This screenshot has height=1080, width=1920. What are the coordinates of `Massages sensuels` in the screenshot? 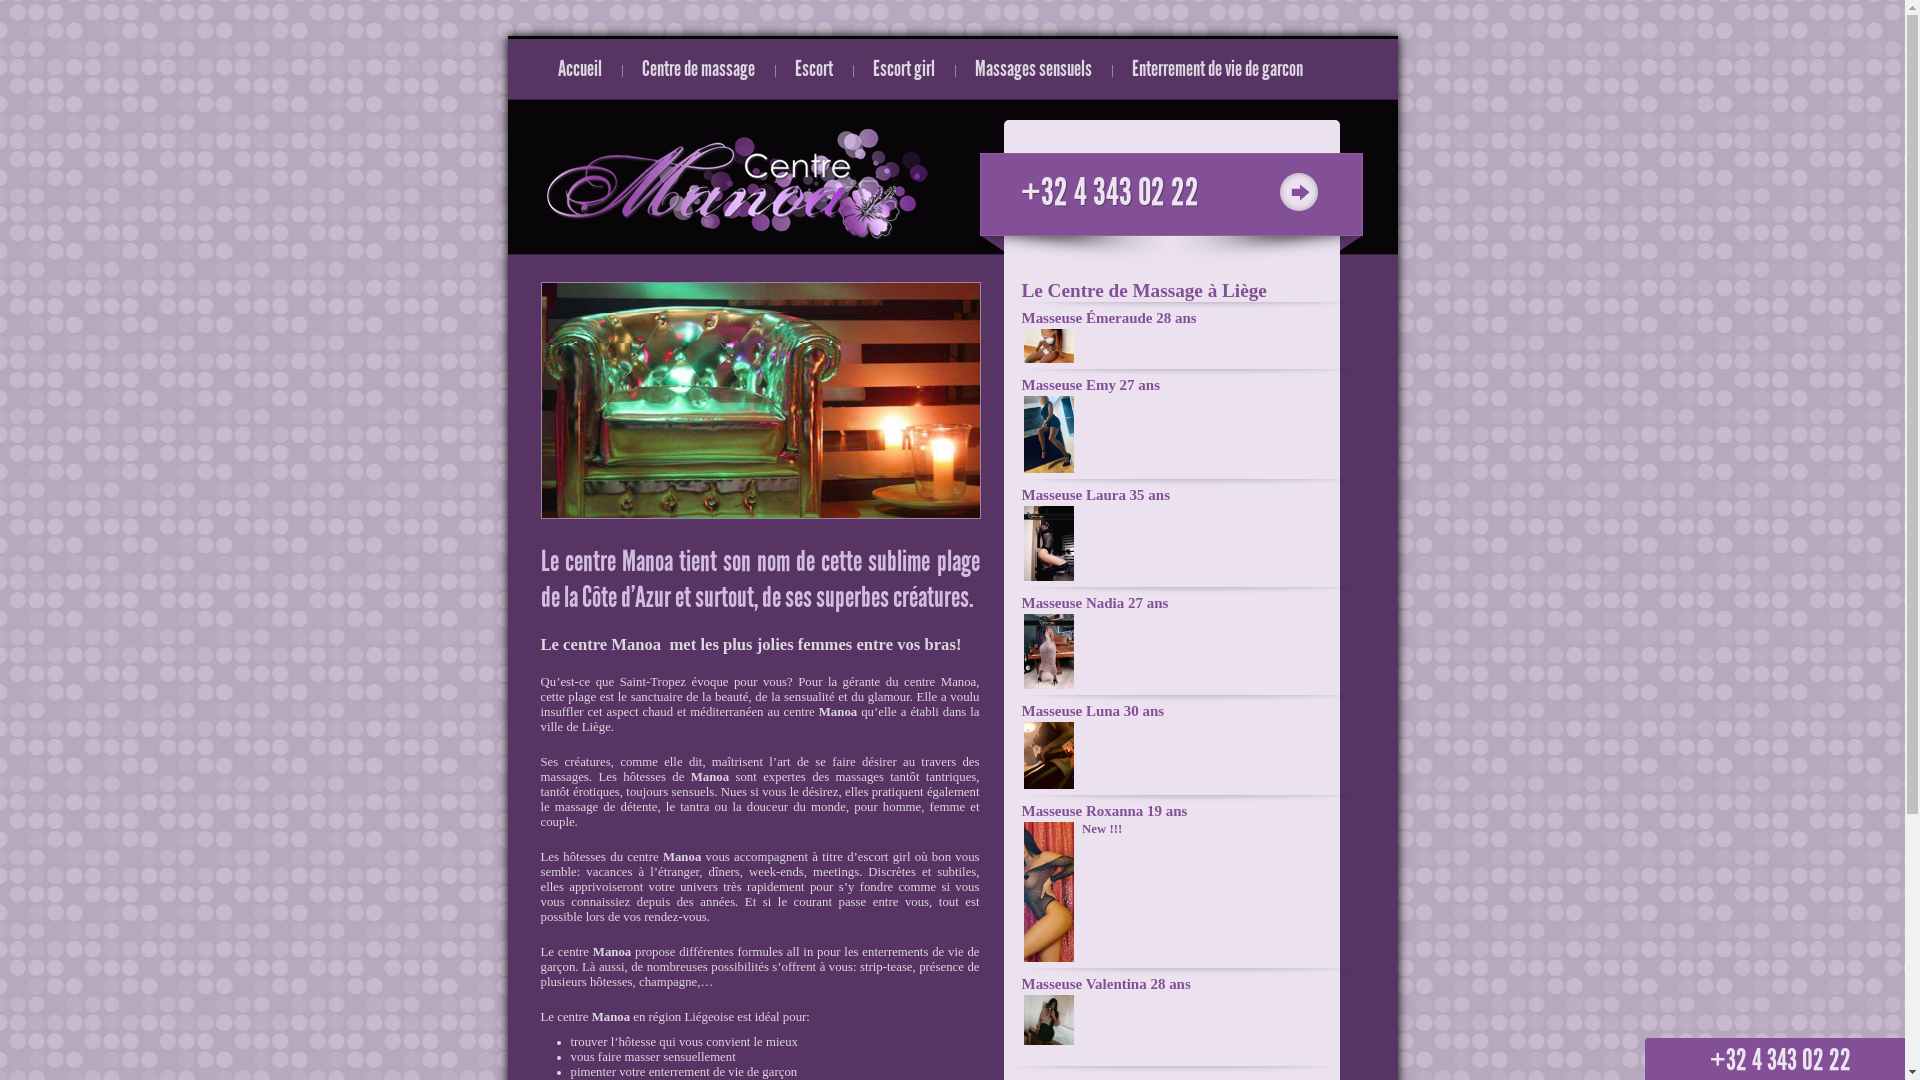 It's located at (1032, 64).